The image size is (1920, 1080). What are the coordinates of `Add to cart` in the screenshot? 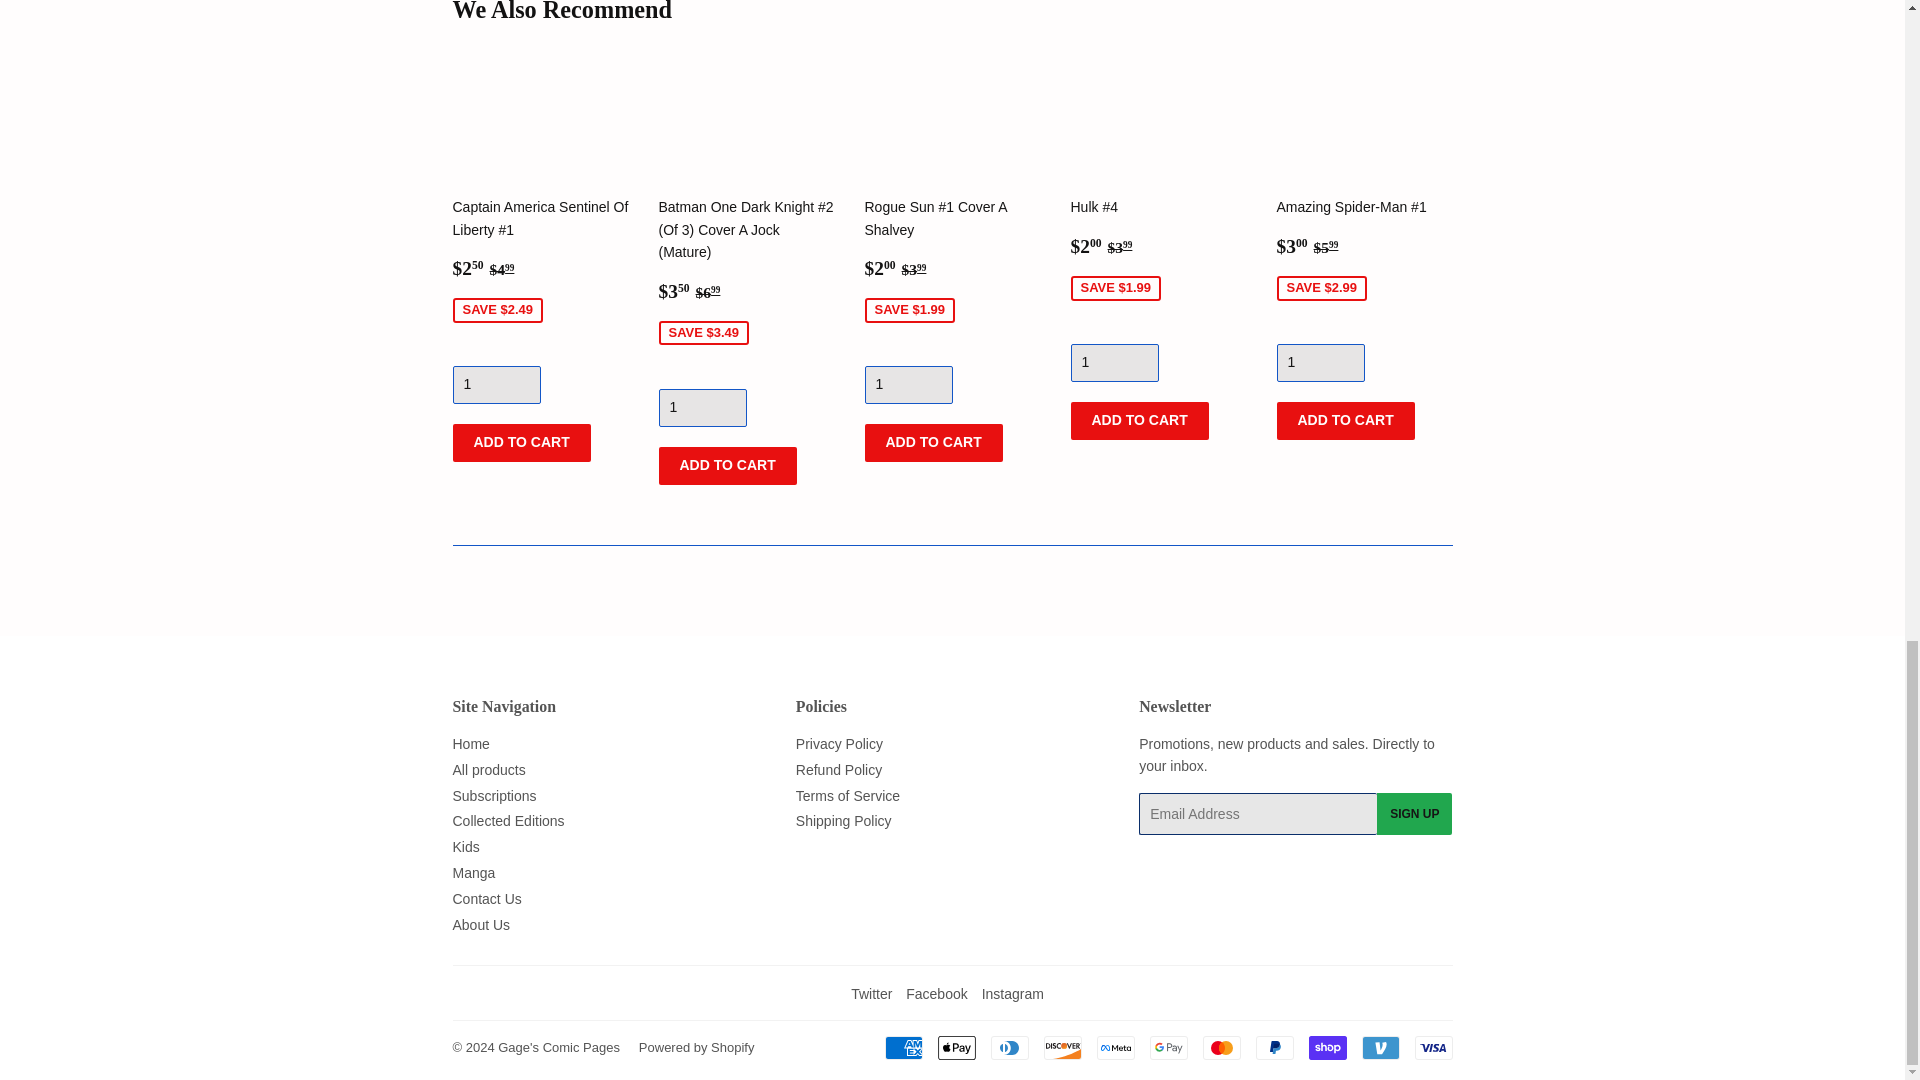 It's located at (933, 443).